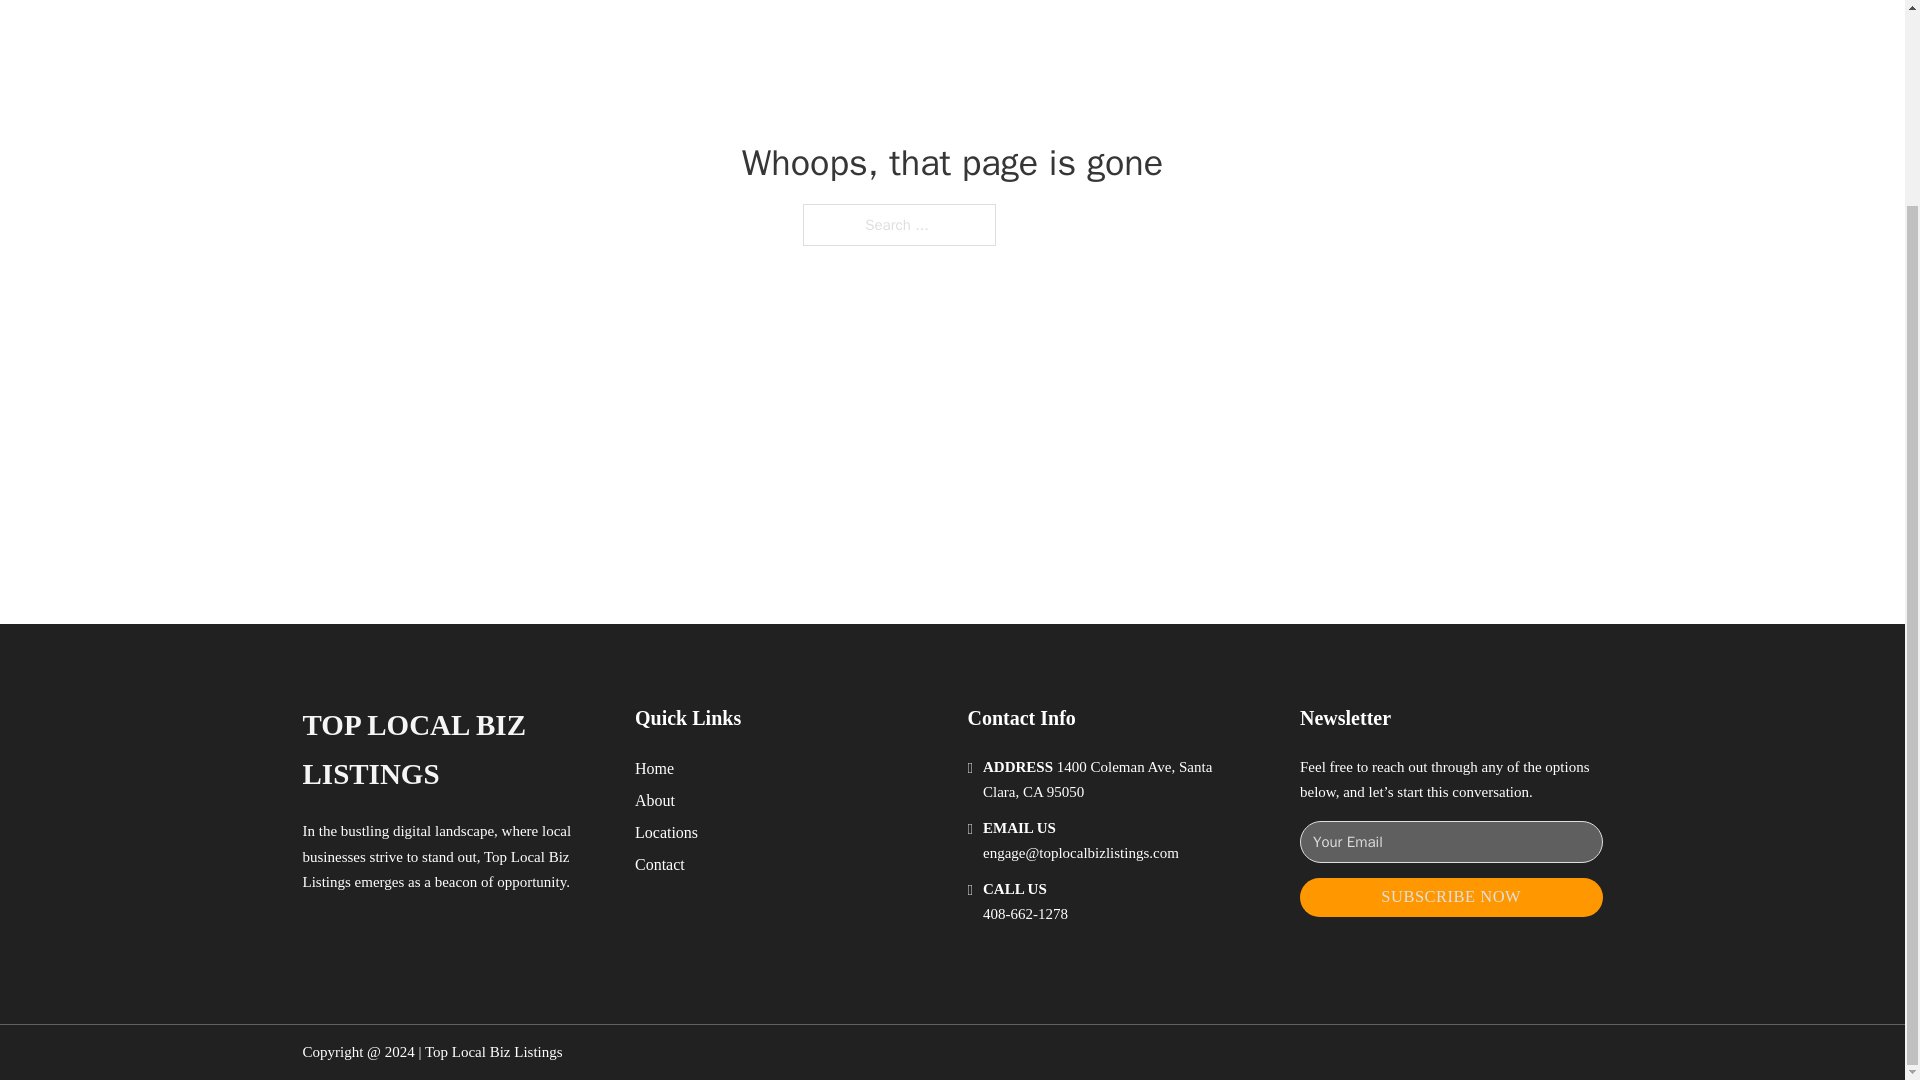 The image size is (1920, 1080). Describe the element at coordinates (654, 768) in the screenshot. I see `Home` at that location.